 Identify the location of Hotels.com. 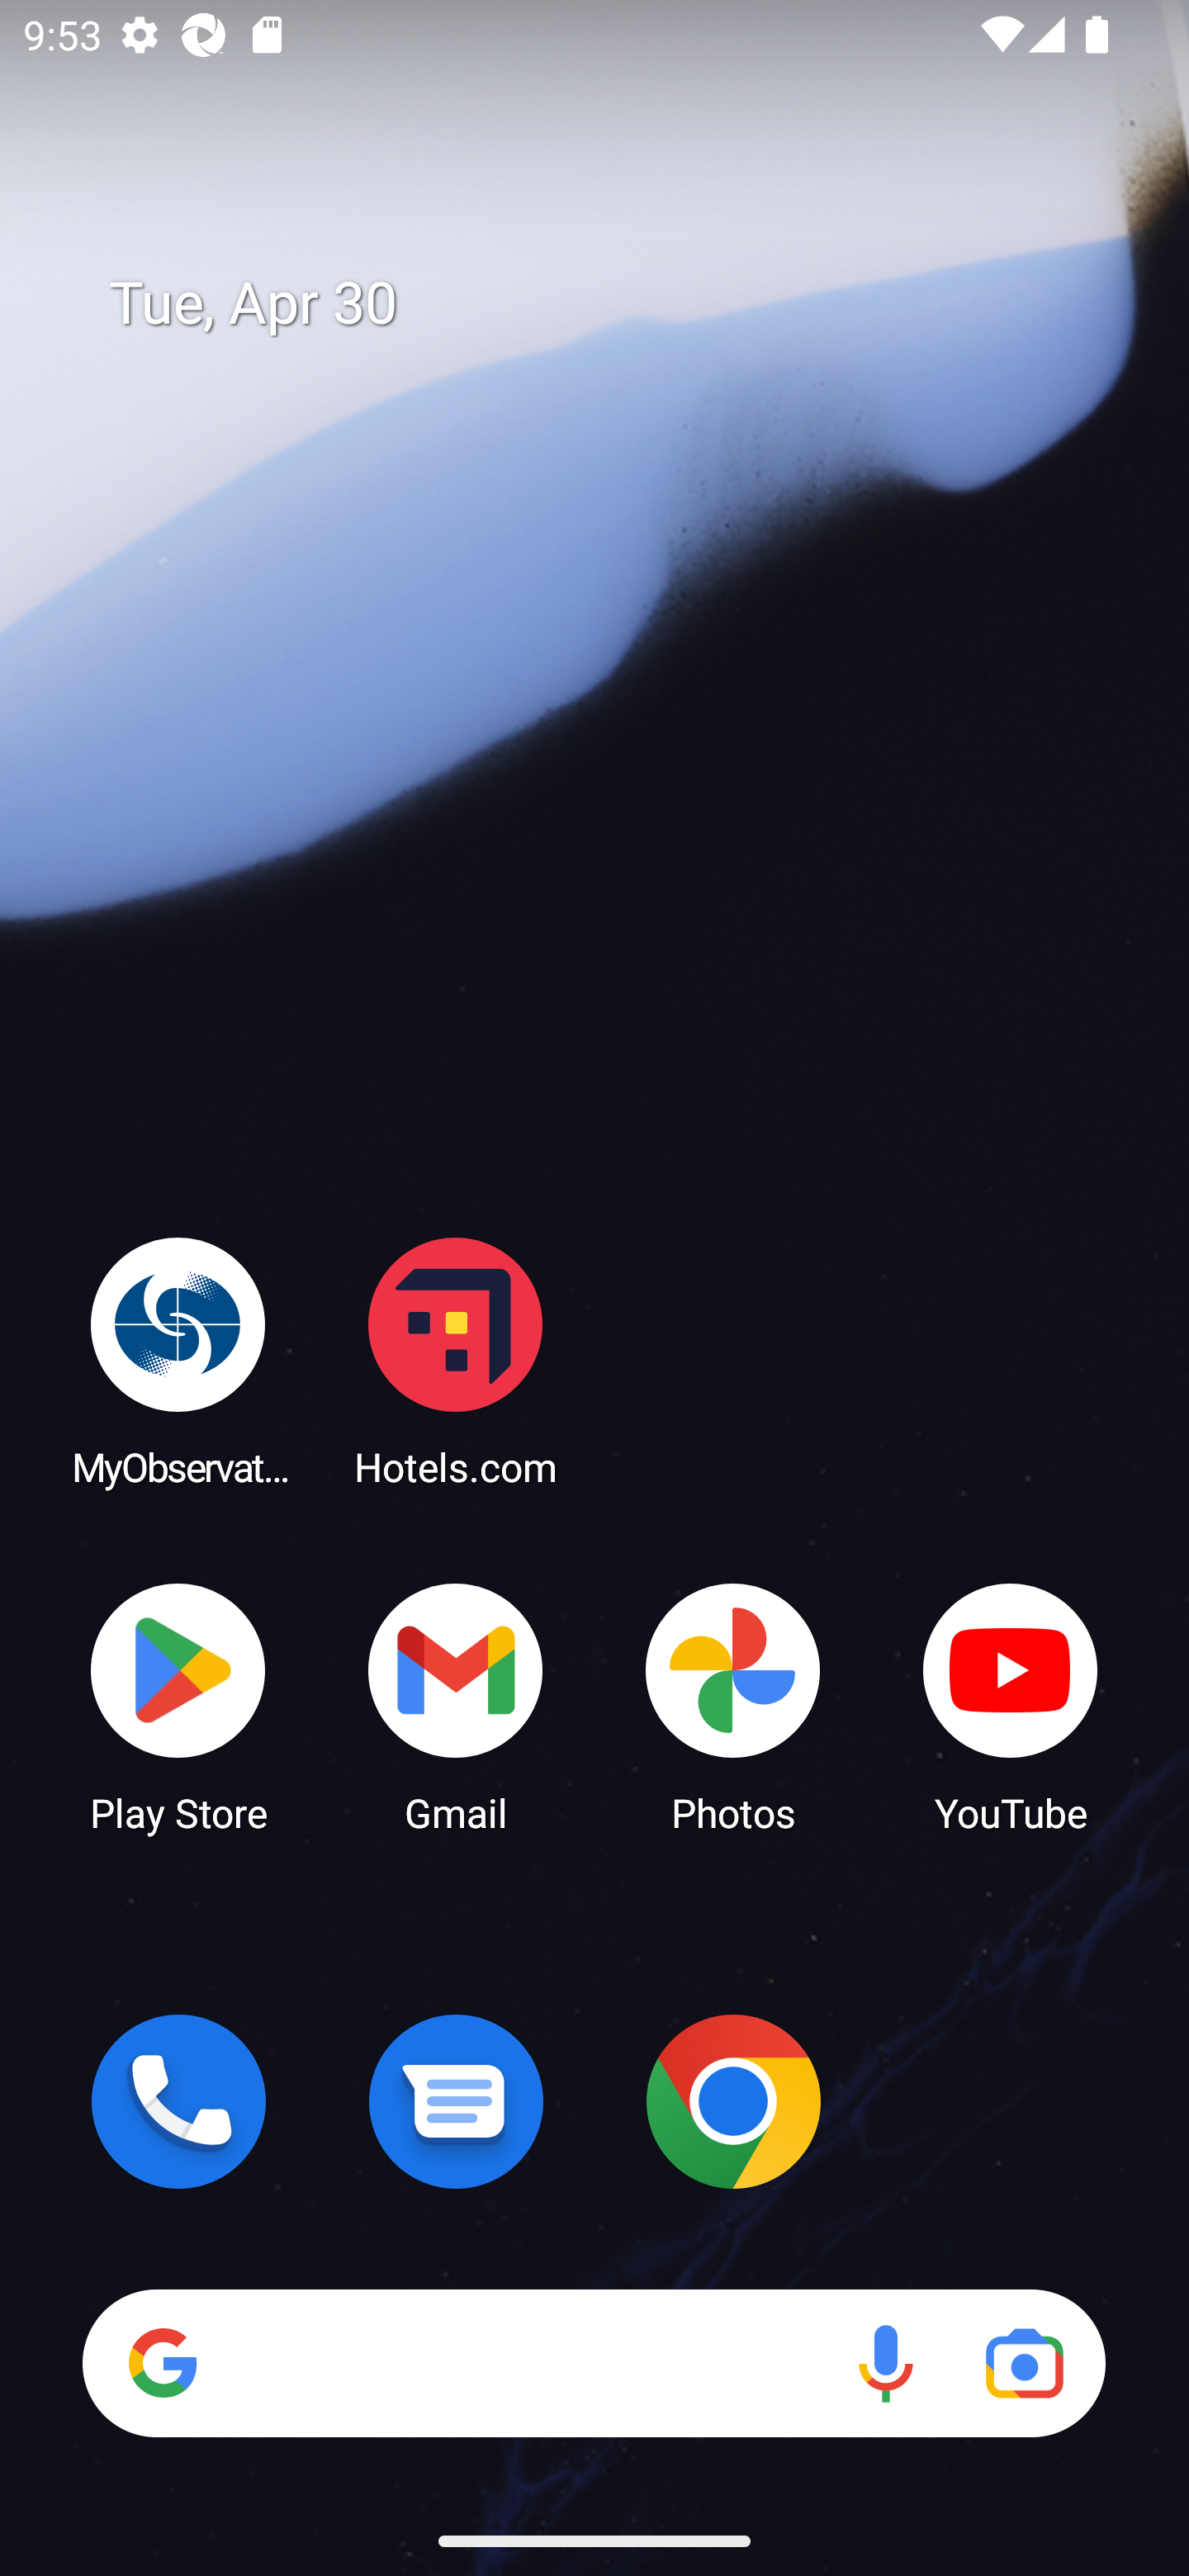
(456, 1361).